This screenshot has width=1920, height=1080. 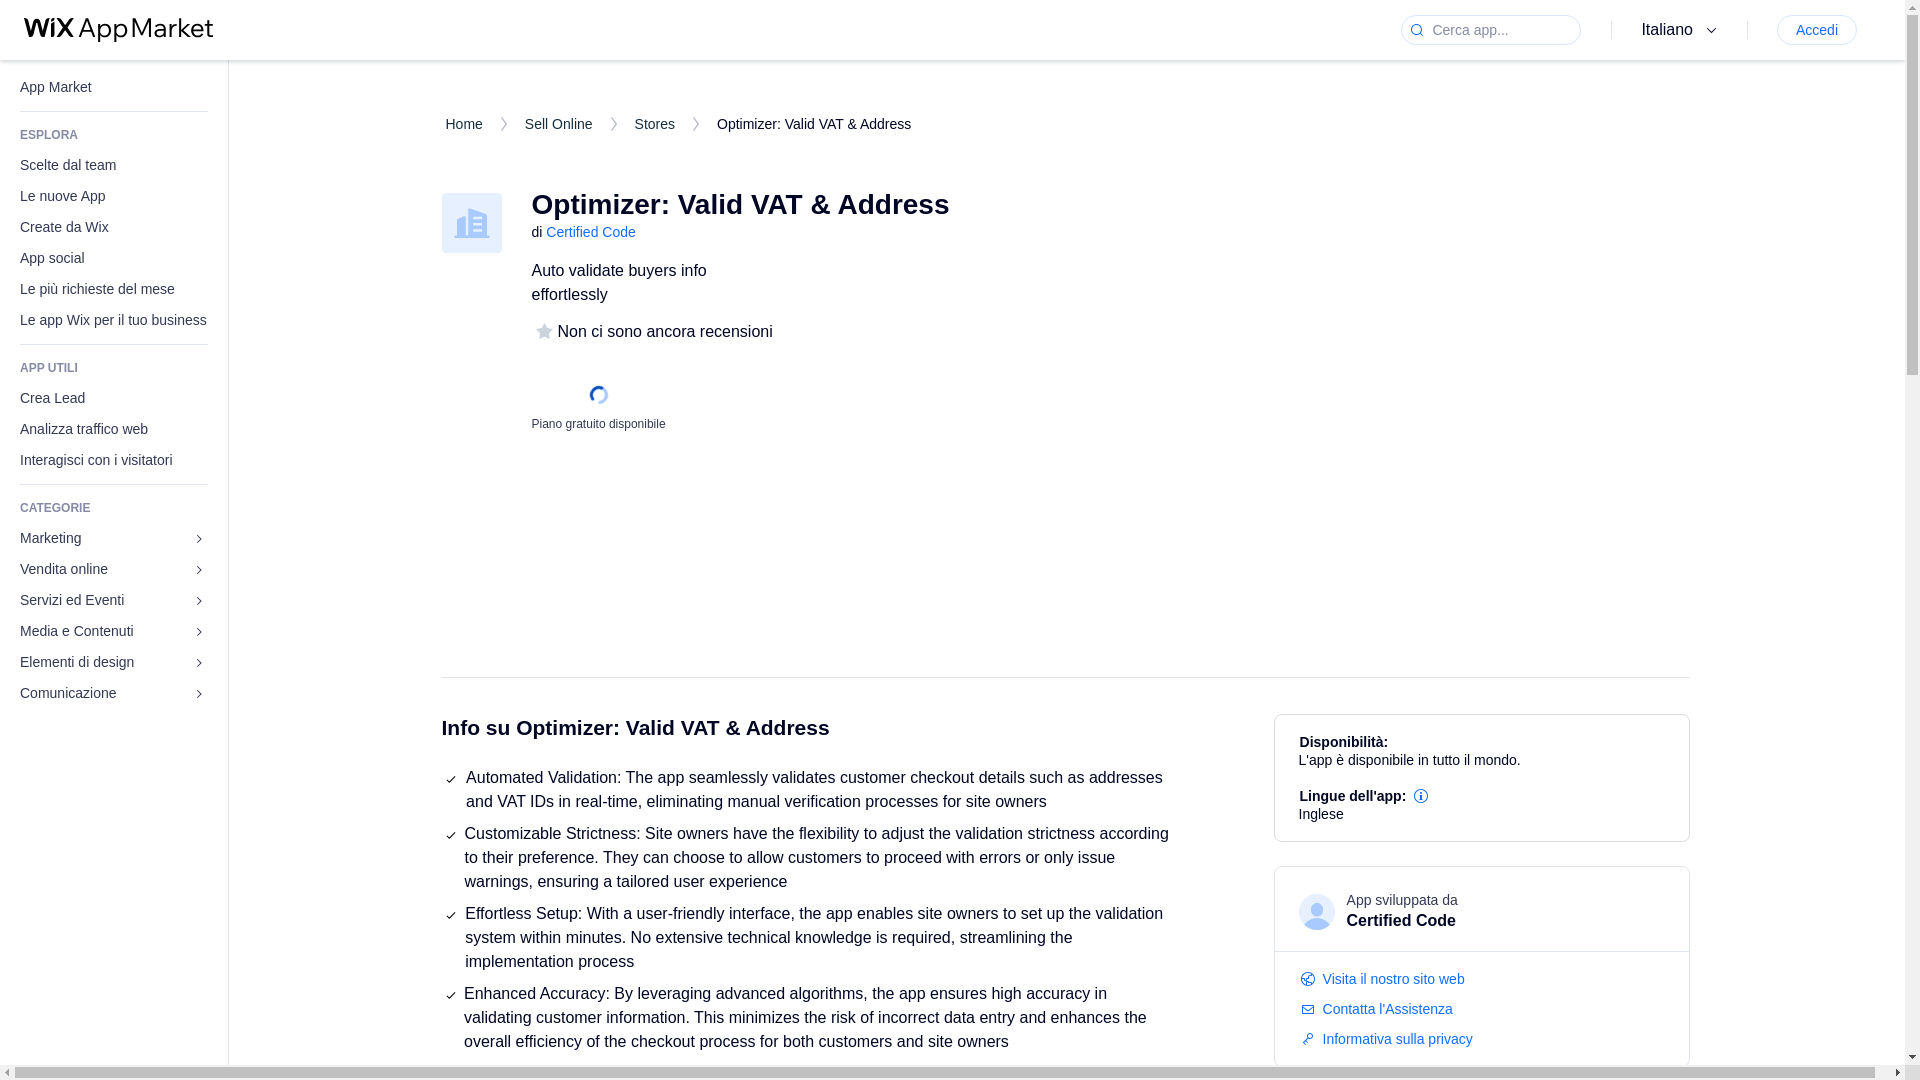 What do you see at coordinates (1682, 30) in the screenshot?
I see `Italiano` at bounding box center [1682, 30].